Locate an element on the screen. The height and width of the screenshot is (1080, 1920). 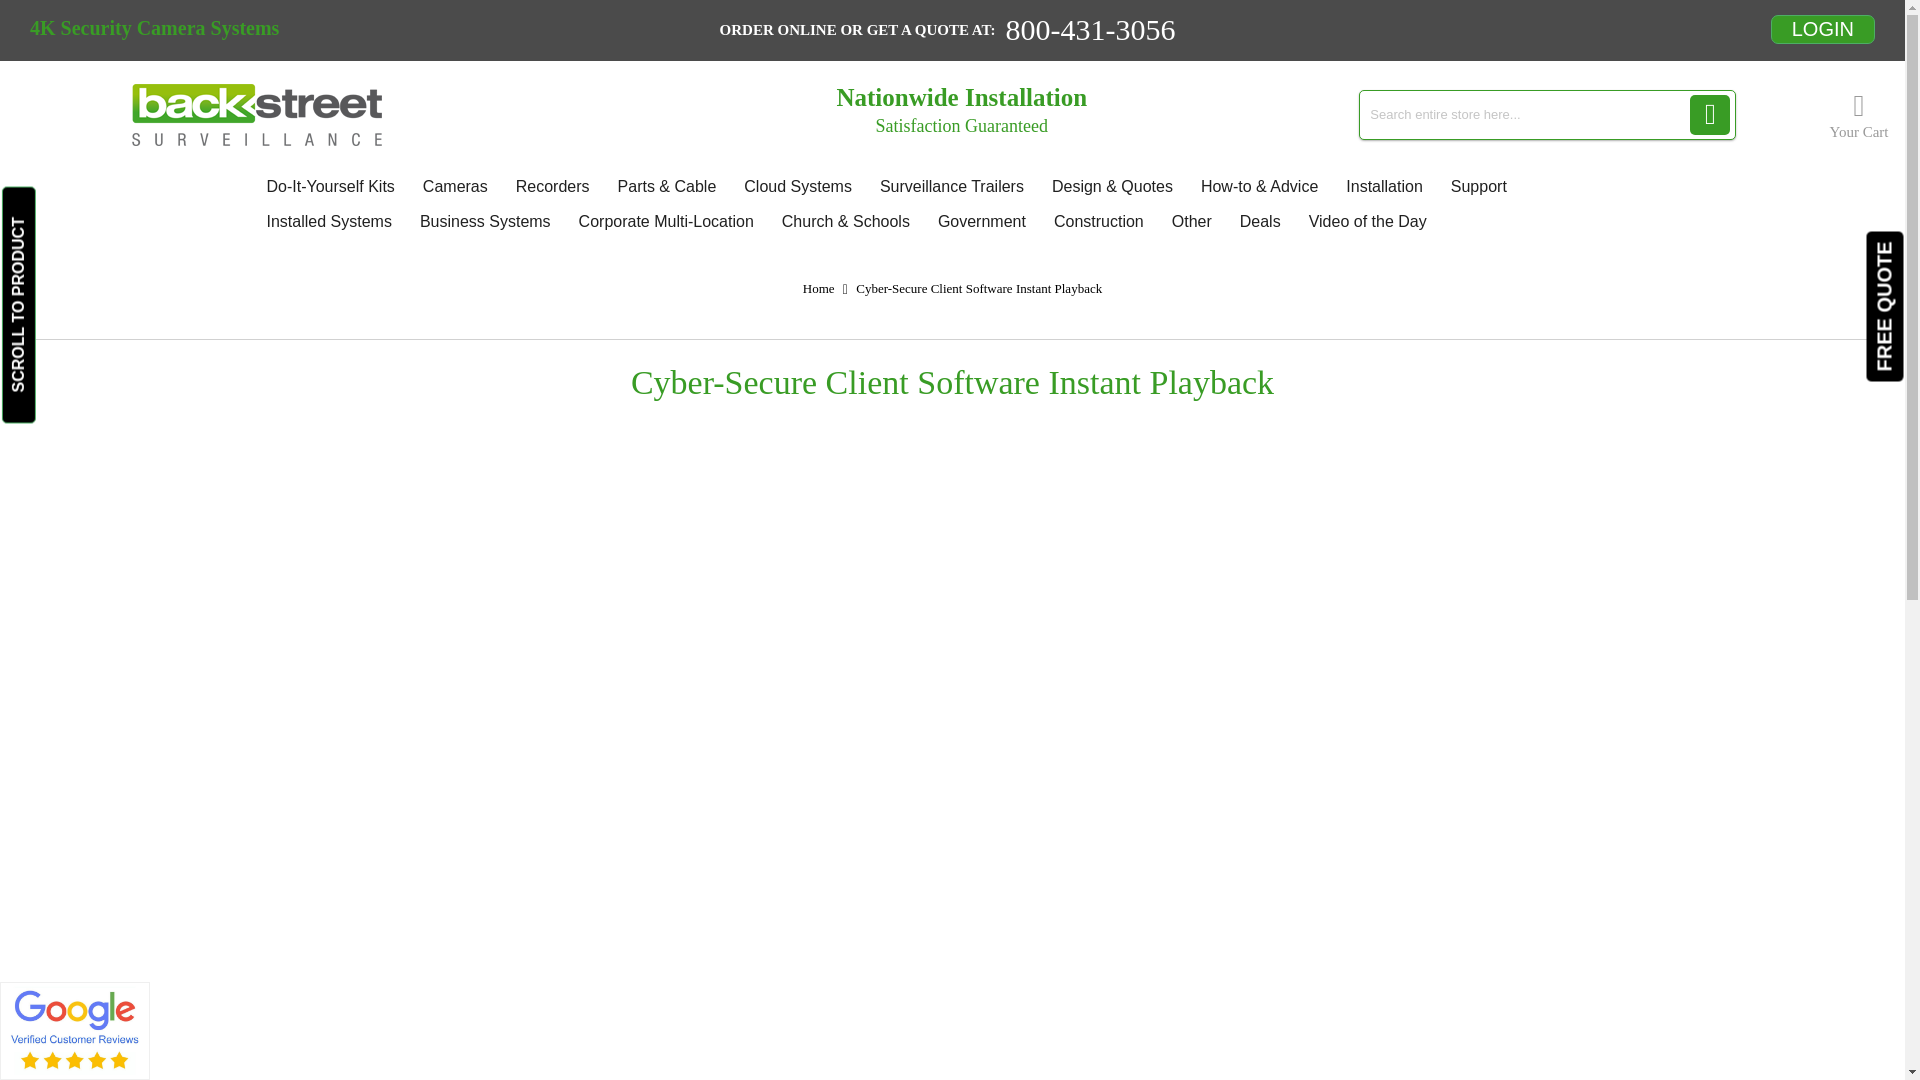
Do-It-Yourself Kits is located at coordinates (329, 186).